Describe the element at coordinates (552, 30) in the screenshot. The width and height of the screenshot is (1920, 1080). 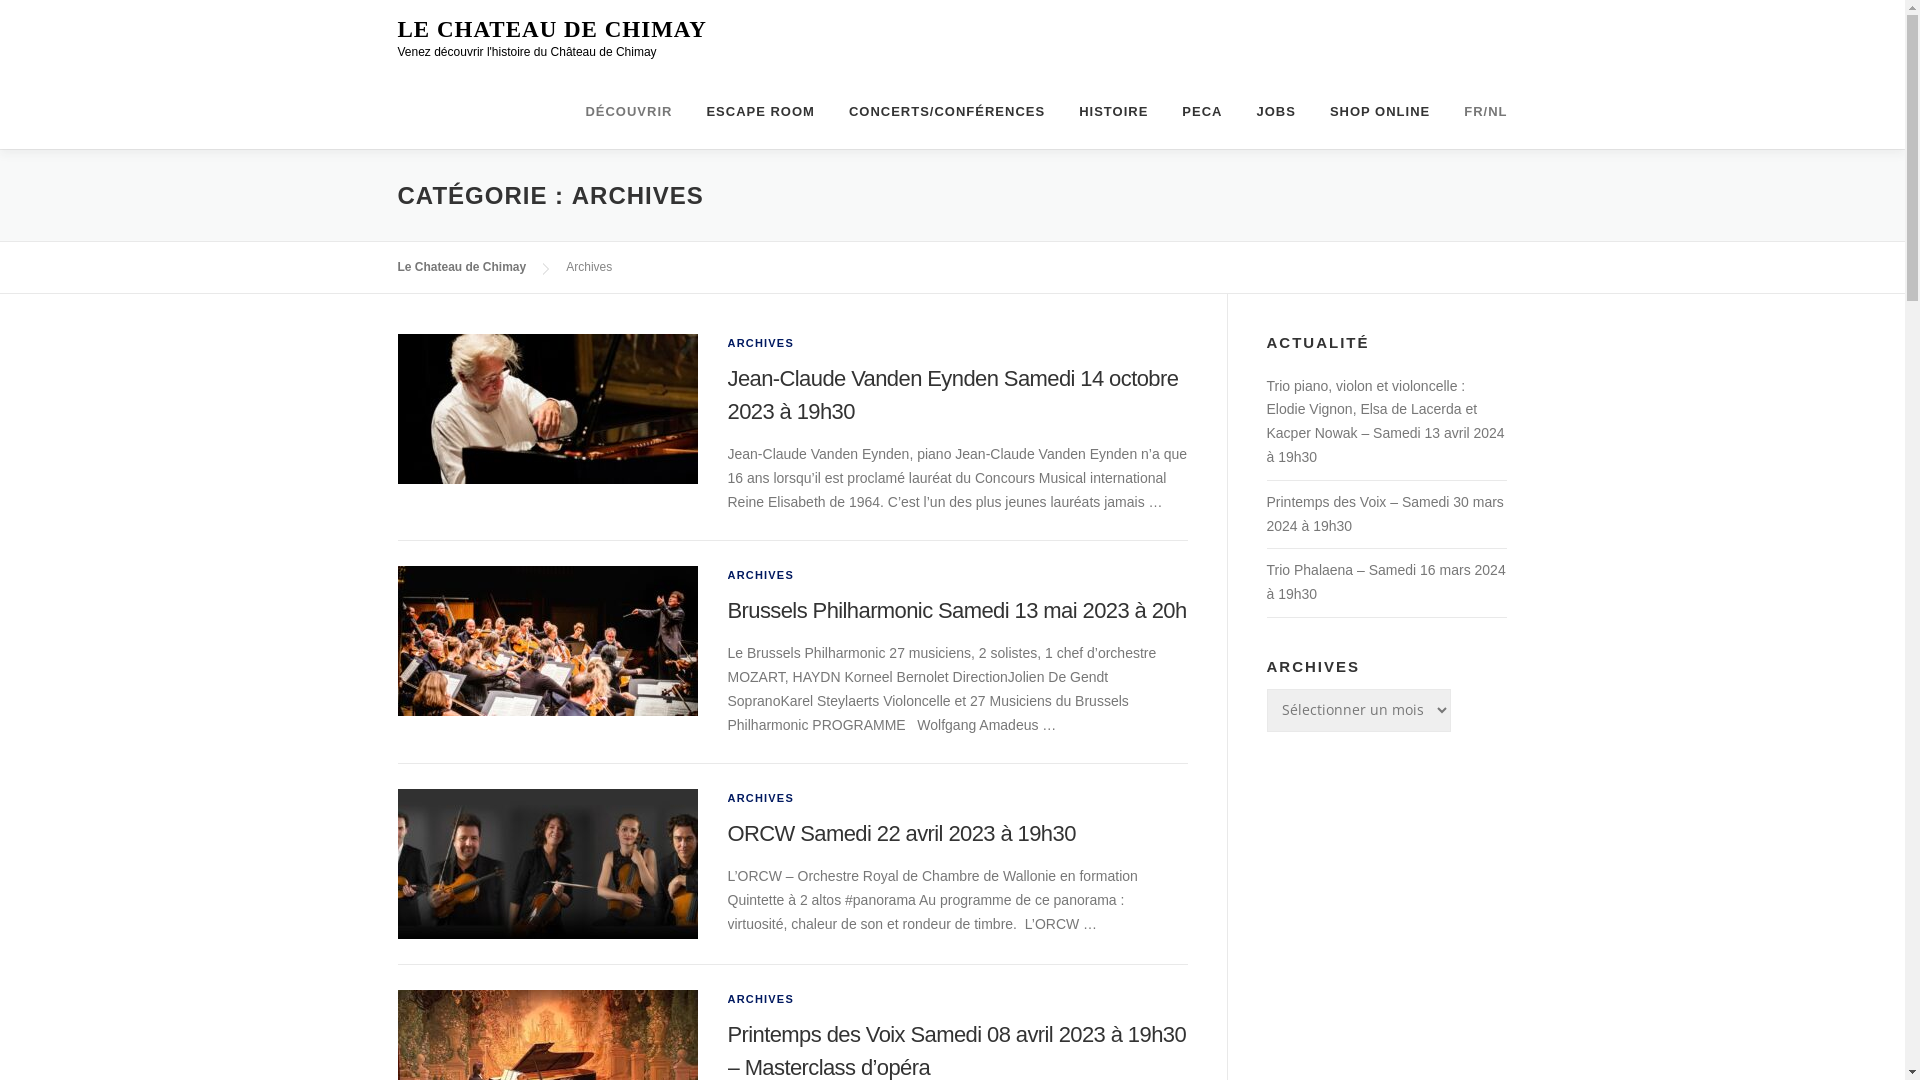
I see `LE CHATEAU DE CHIMAY` at that location.